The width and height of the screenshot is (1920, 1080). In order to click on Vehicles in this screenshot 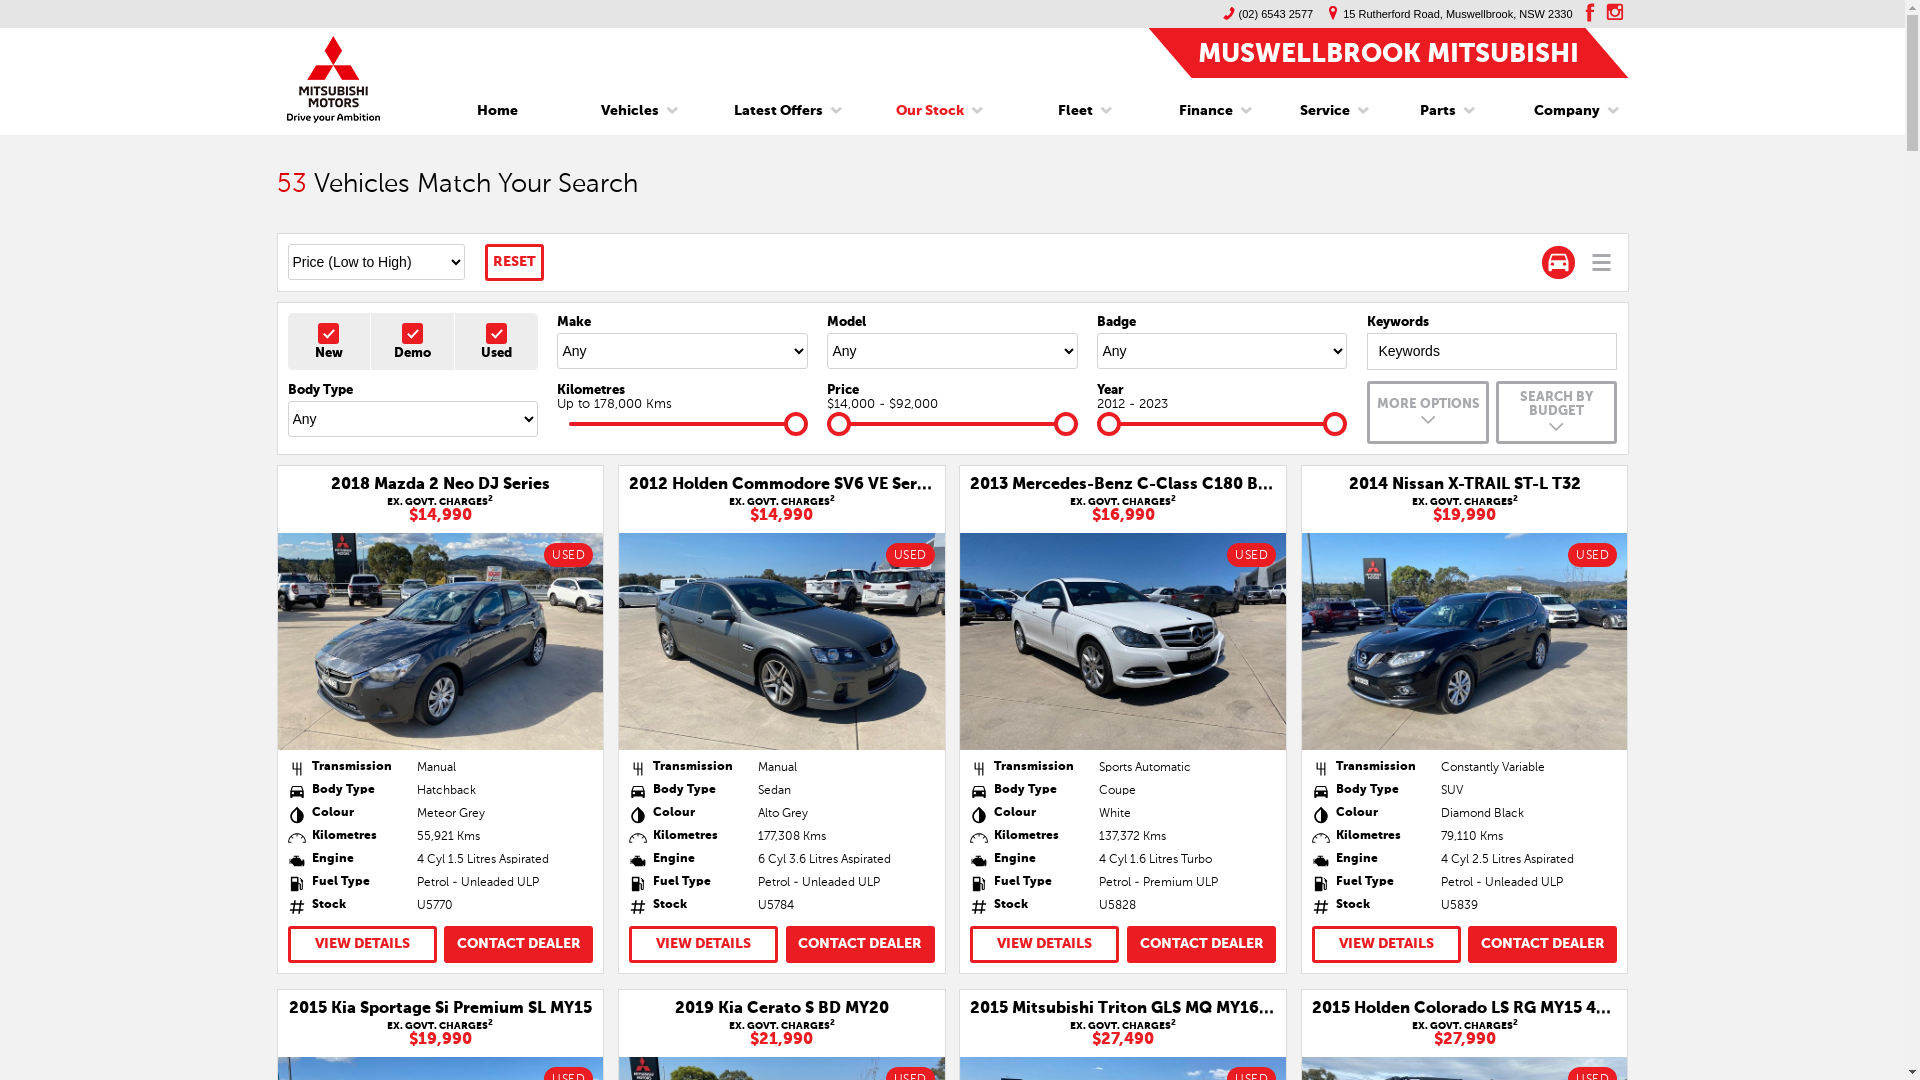, I will do `click(630, 111)`.